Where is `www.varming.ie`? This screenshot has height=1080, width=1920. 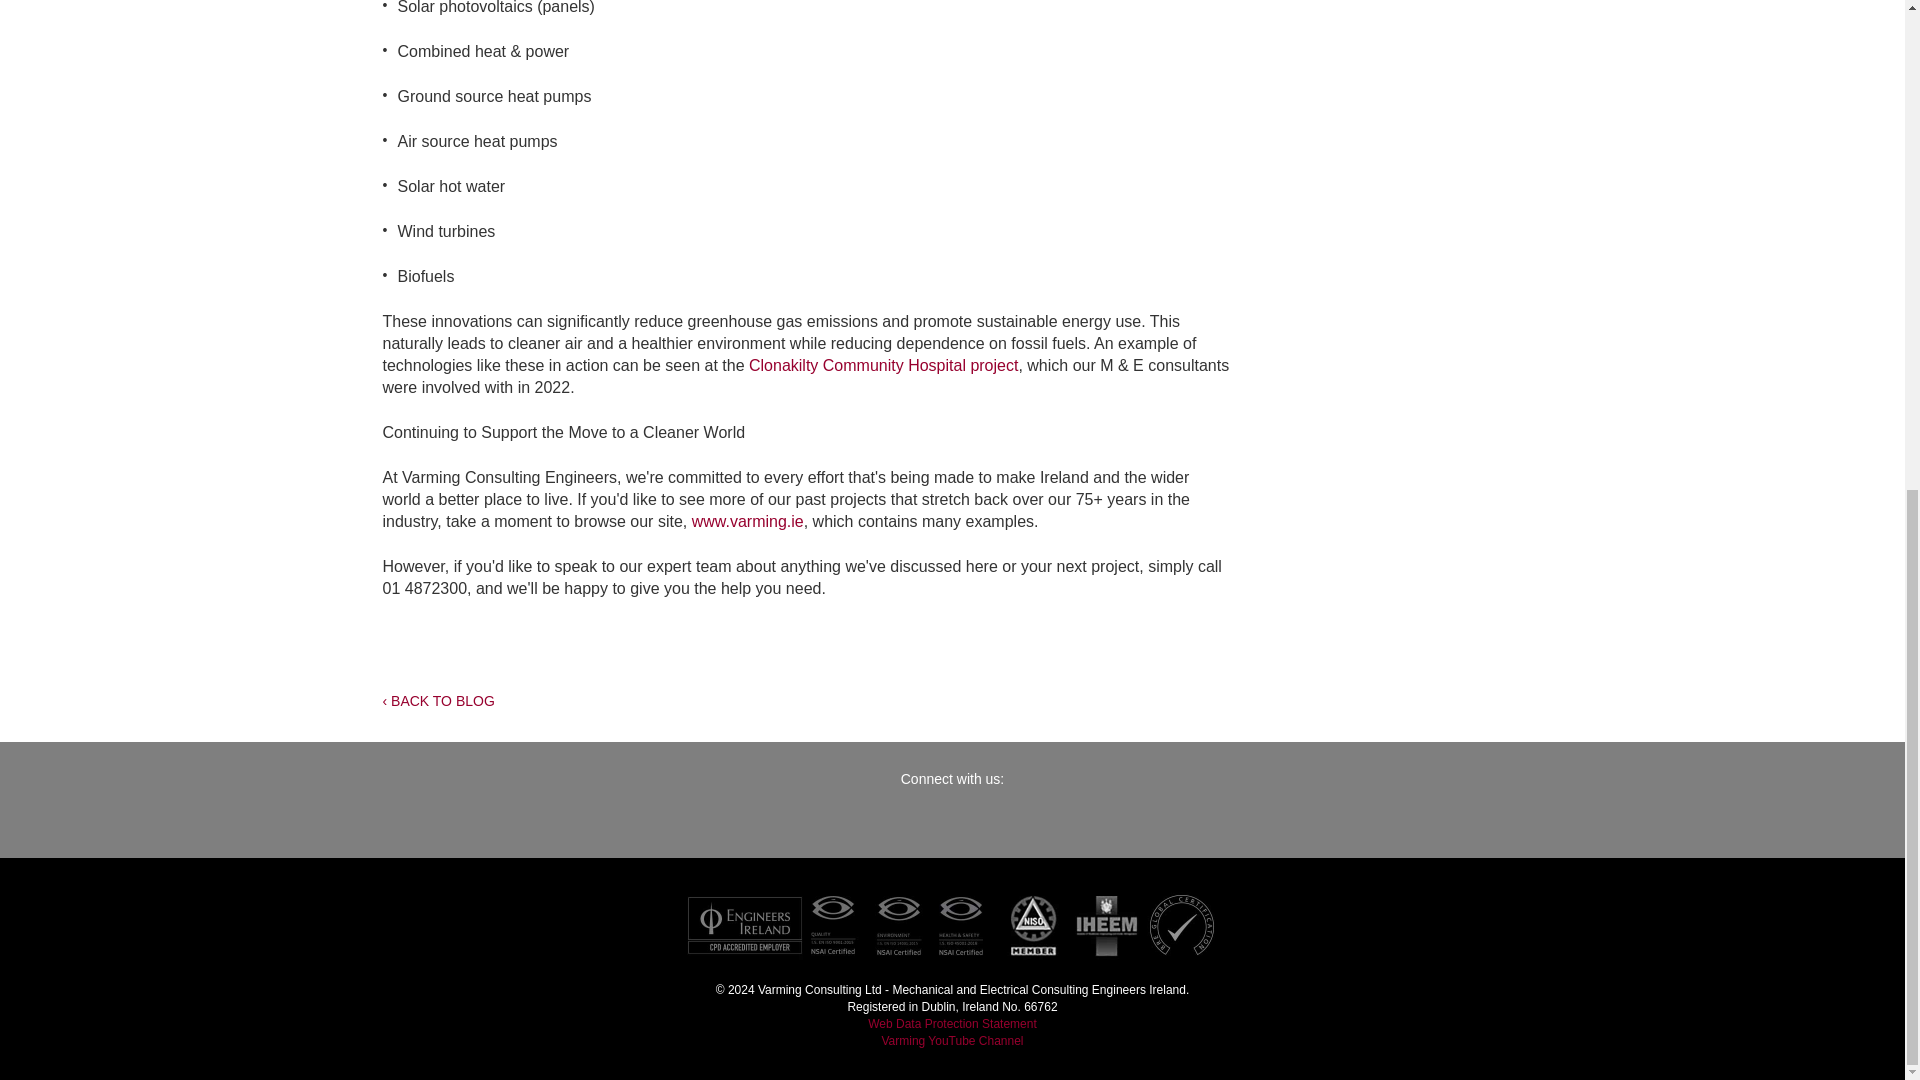 www.varming.ie is located at coordinates (748, 522).